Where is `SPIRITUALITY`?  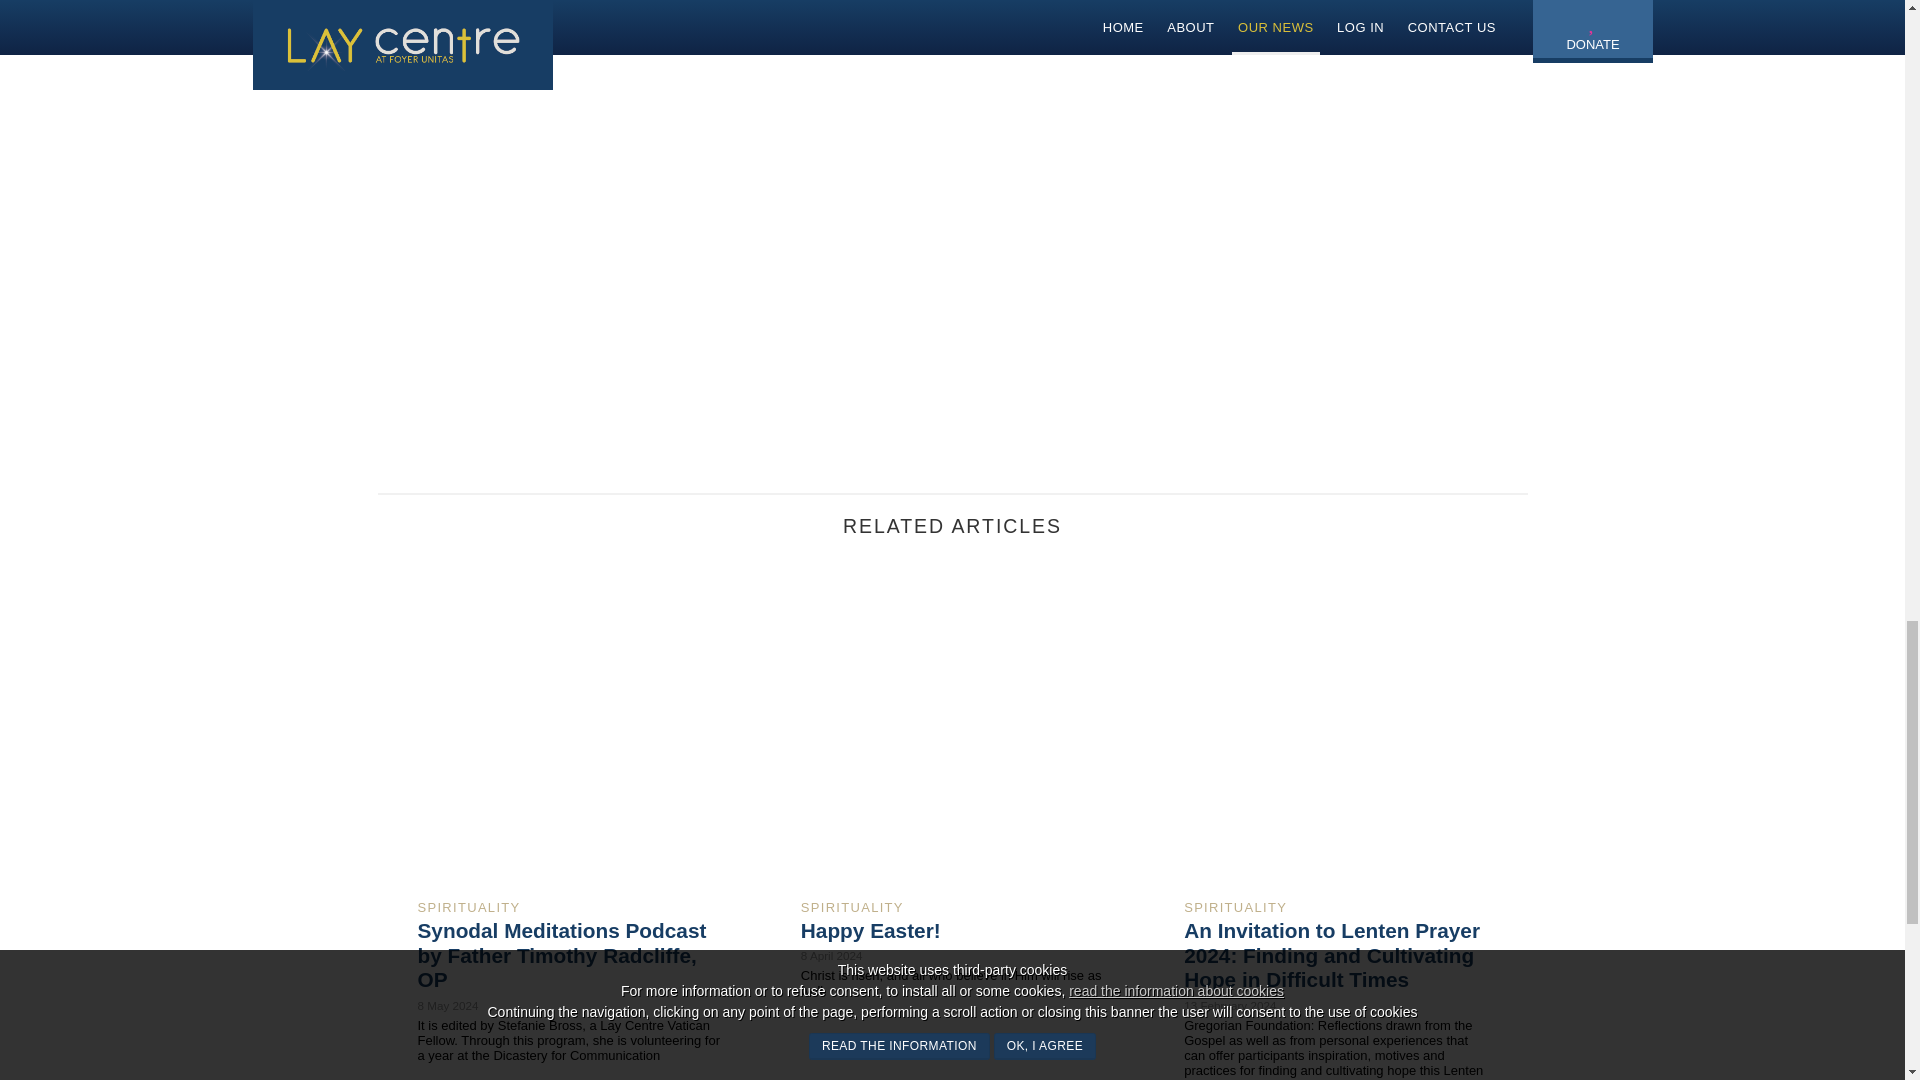
SPIRITUALITY is located at coordinates (852, 906).